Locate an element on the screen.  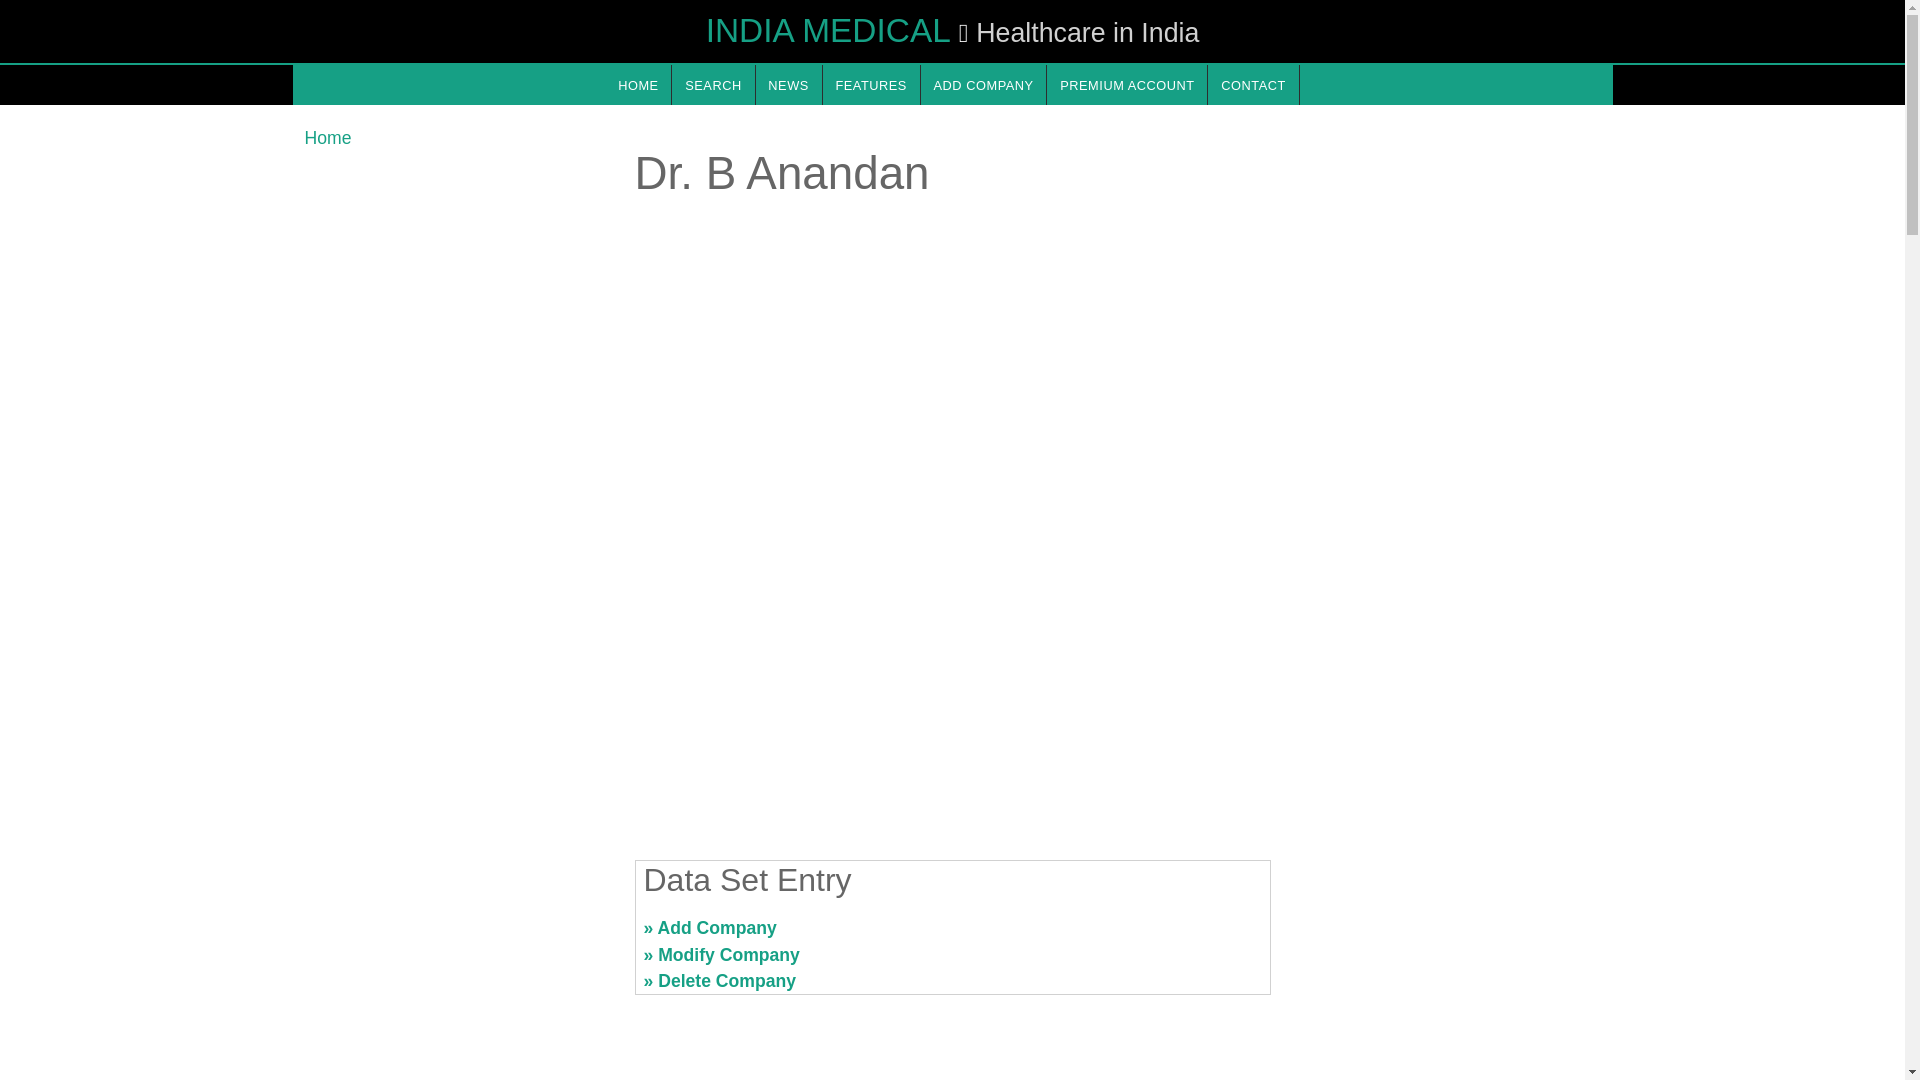
ADD COMPANY is located at coordinates (984, 84).